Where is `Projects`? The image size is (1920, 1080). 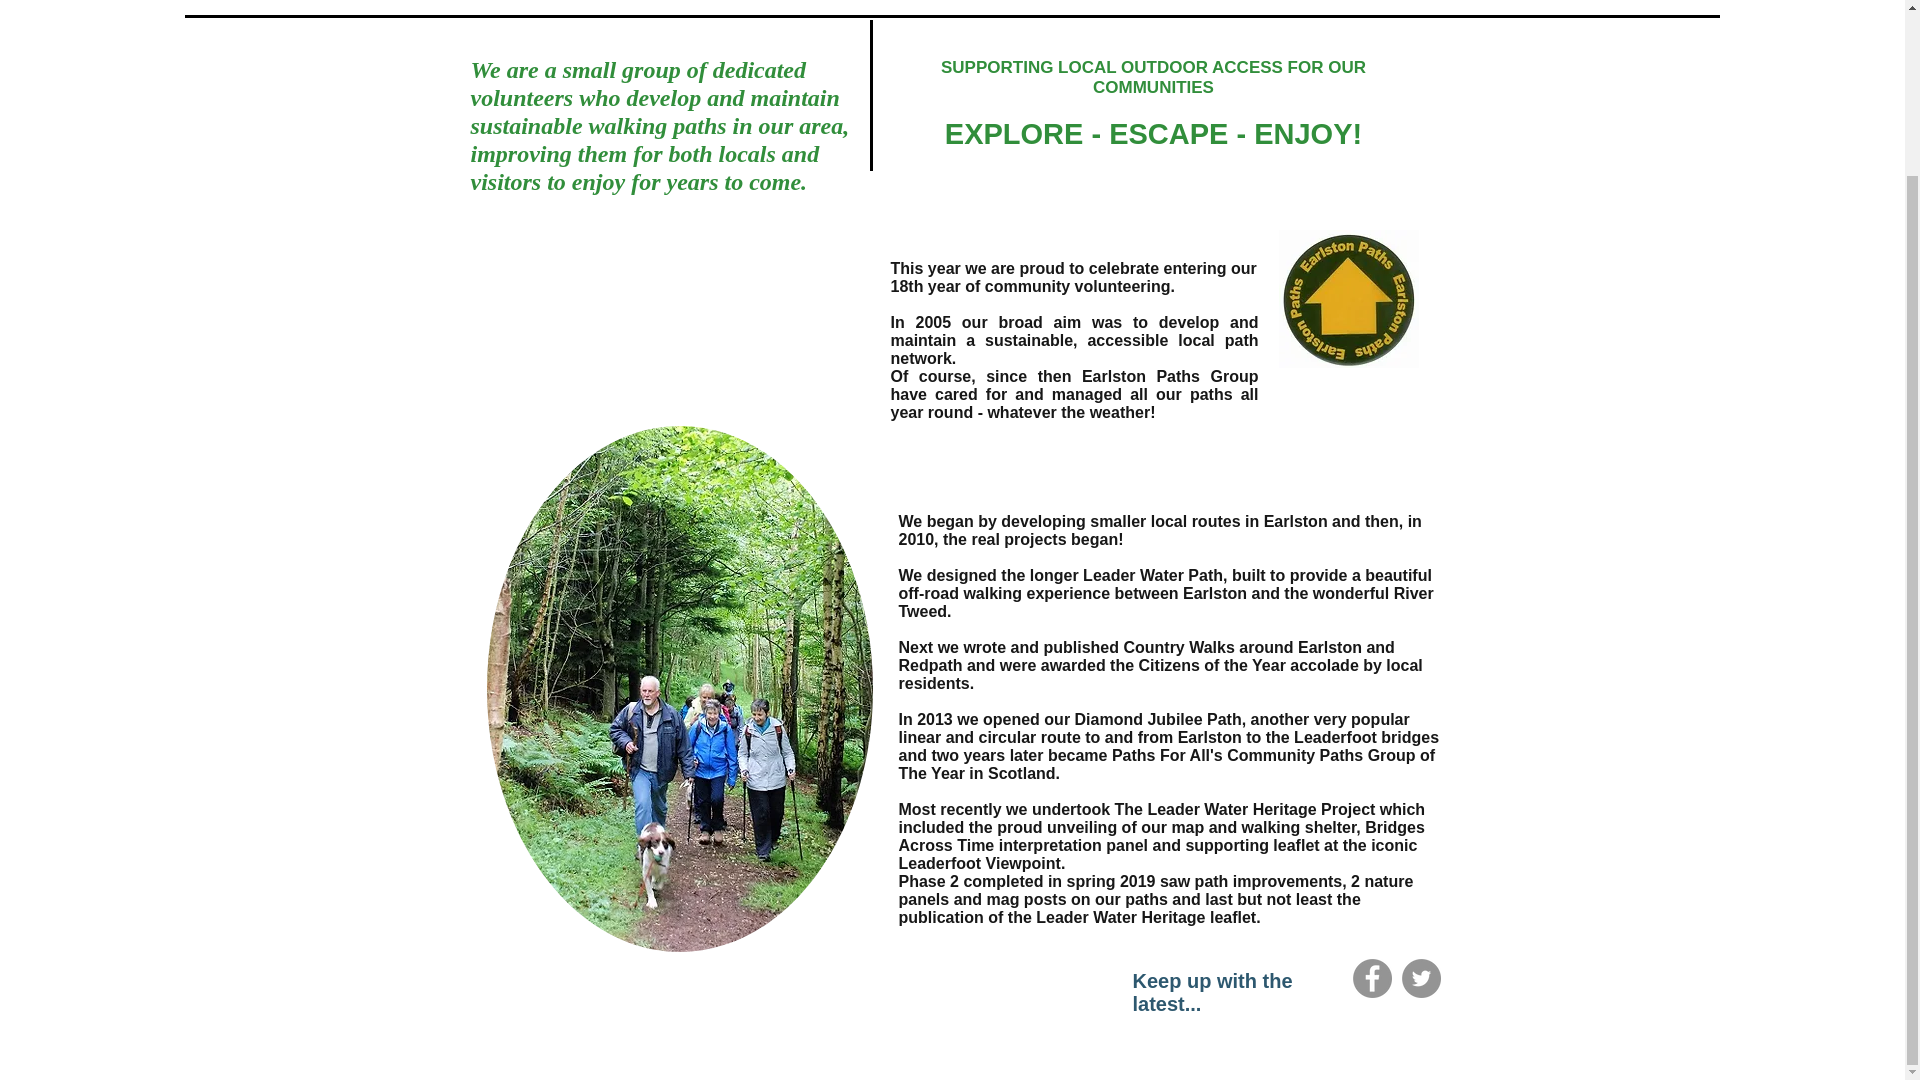 Projects is located at coordinates (1036, 2).